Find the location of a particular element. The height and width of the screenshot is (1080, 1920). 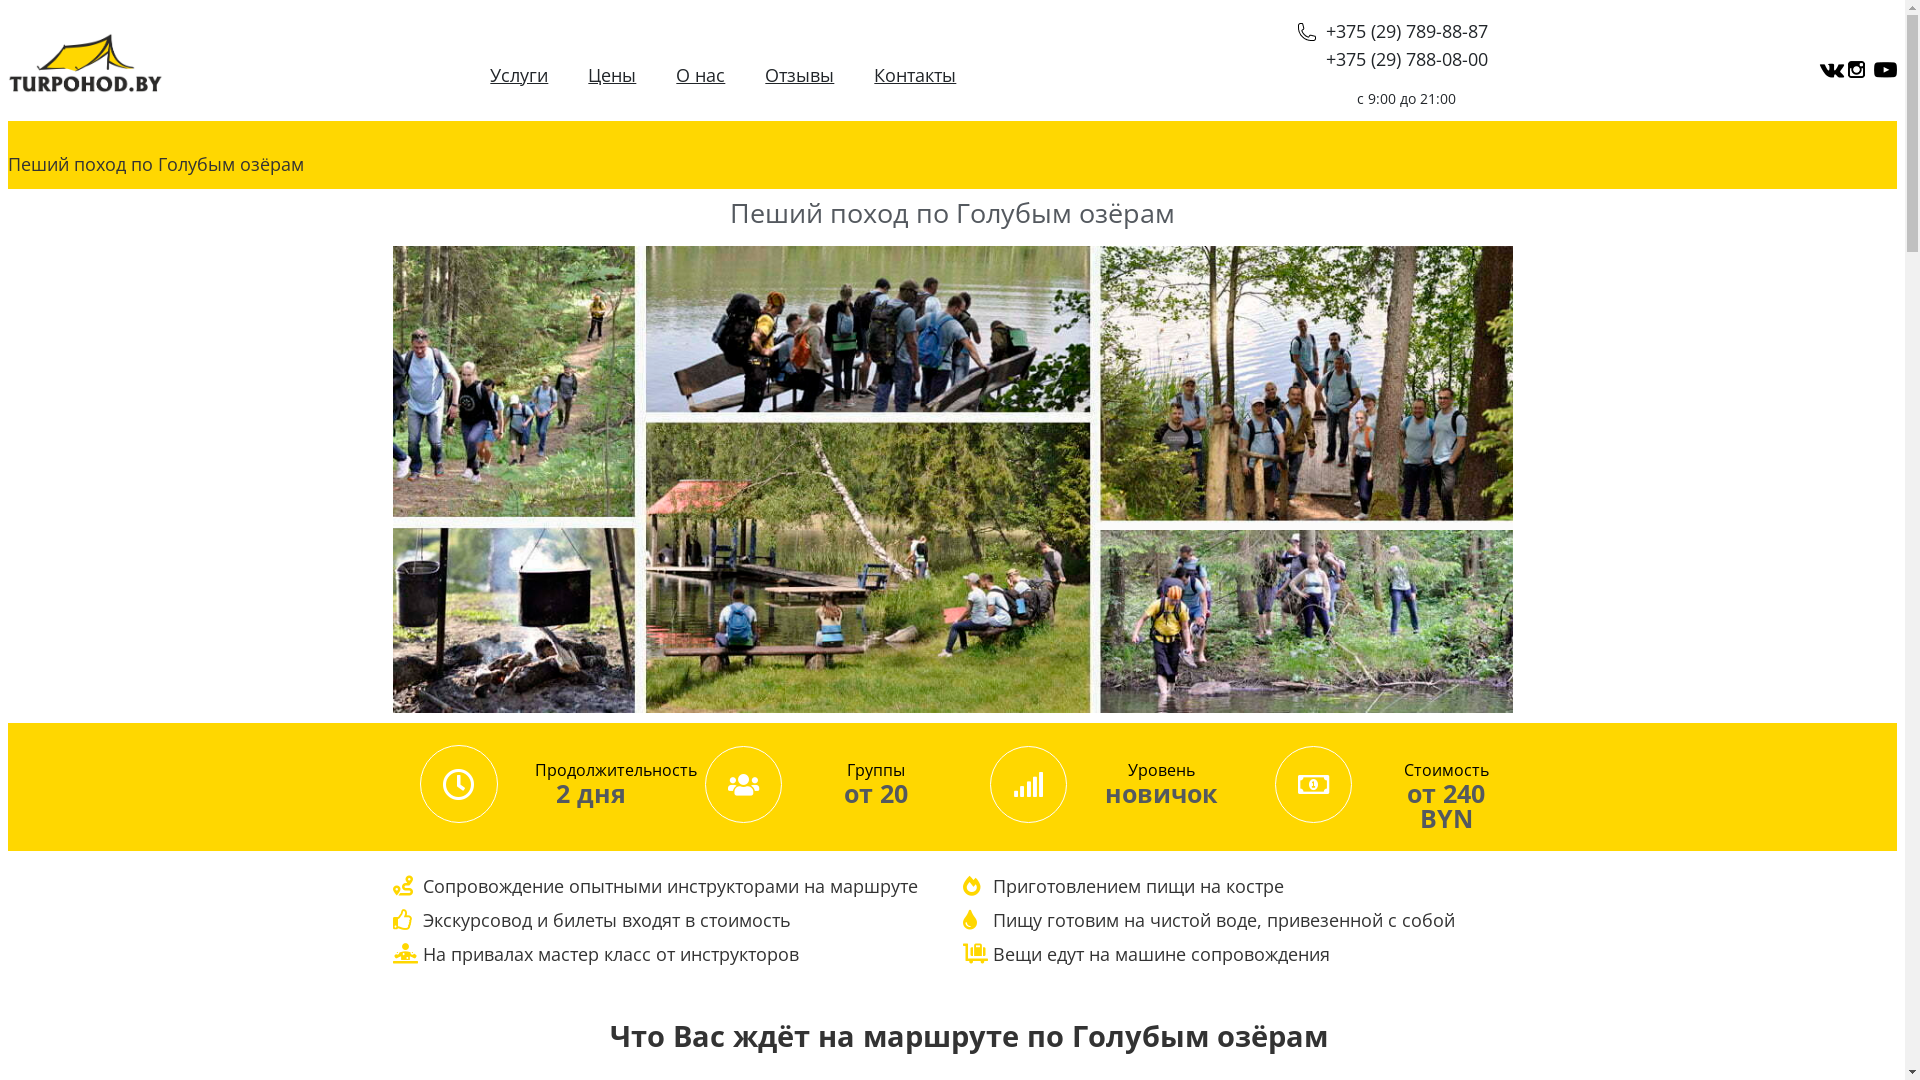

+375 (29) 788-08-00 is located at coordinates (1407, 59).